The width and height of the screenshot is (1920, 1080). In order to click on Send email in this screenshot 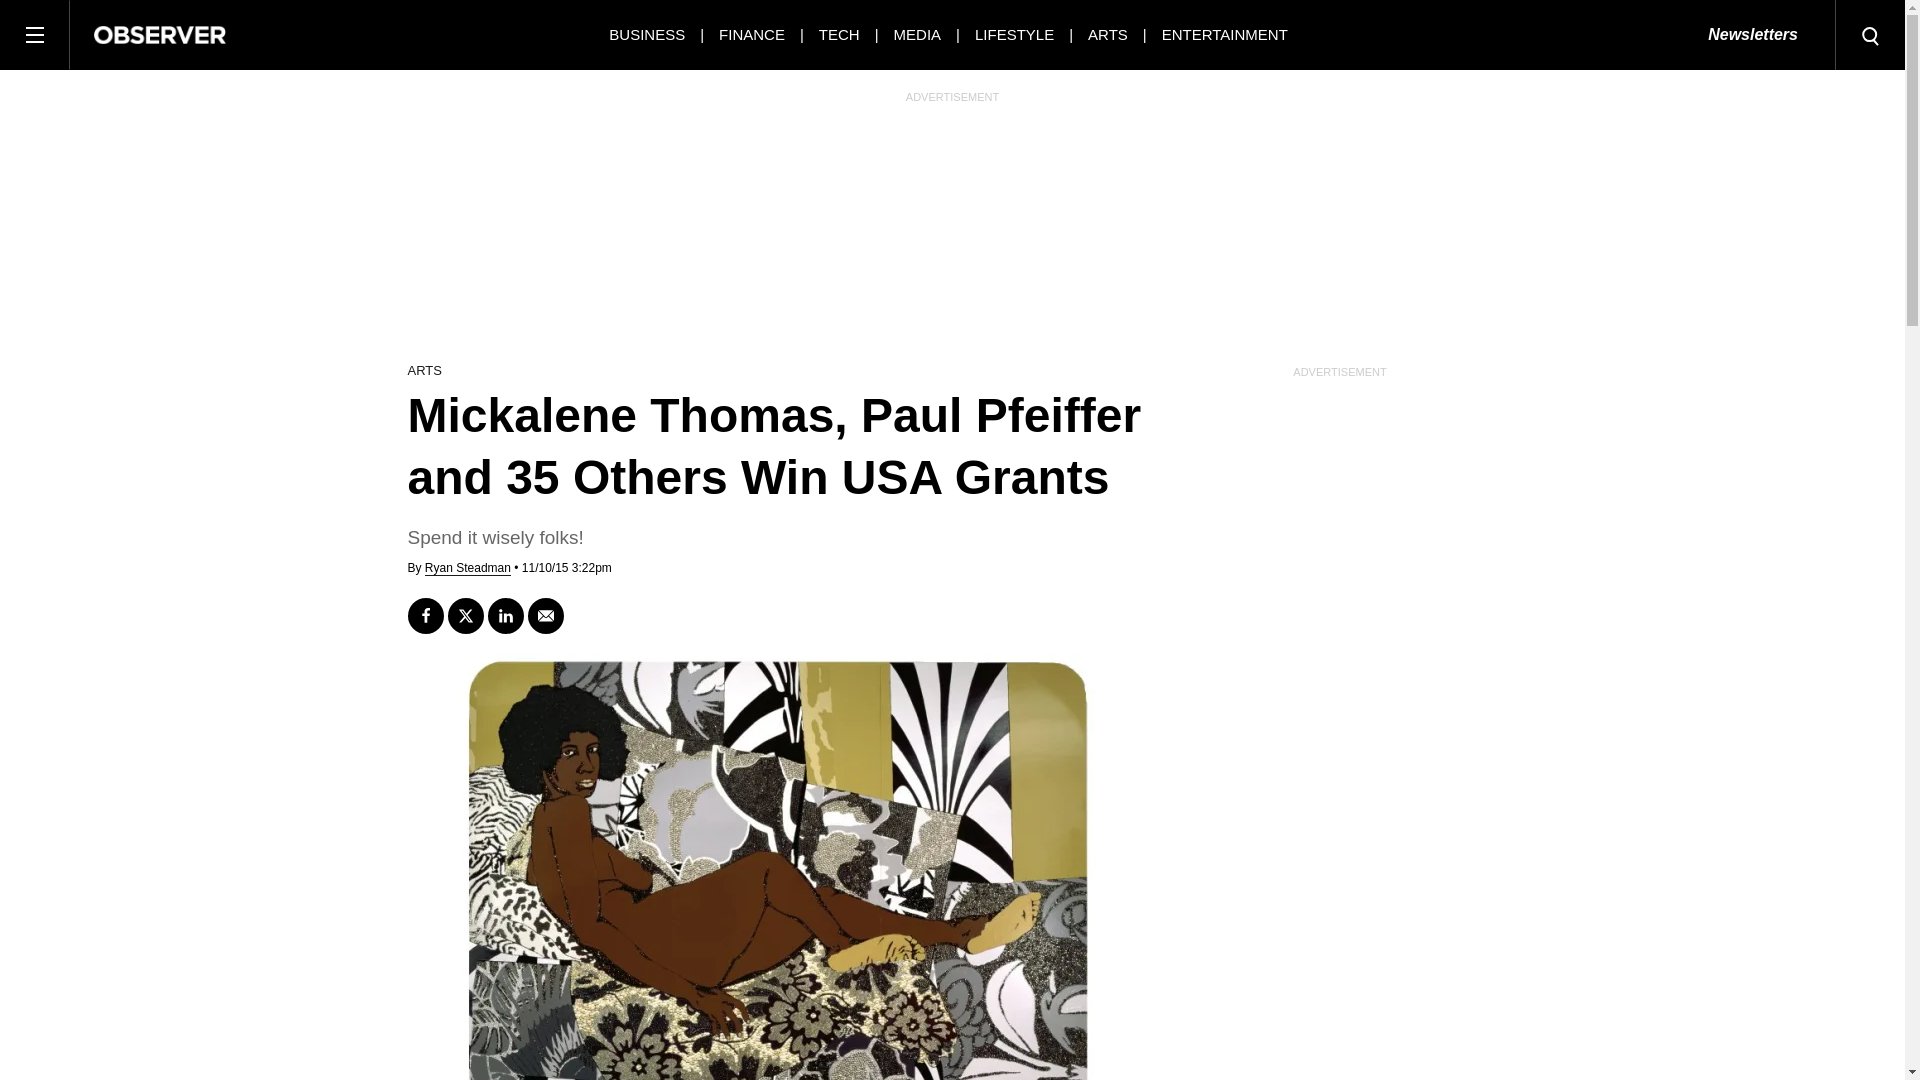, I will do `click(546, 616)`.